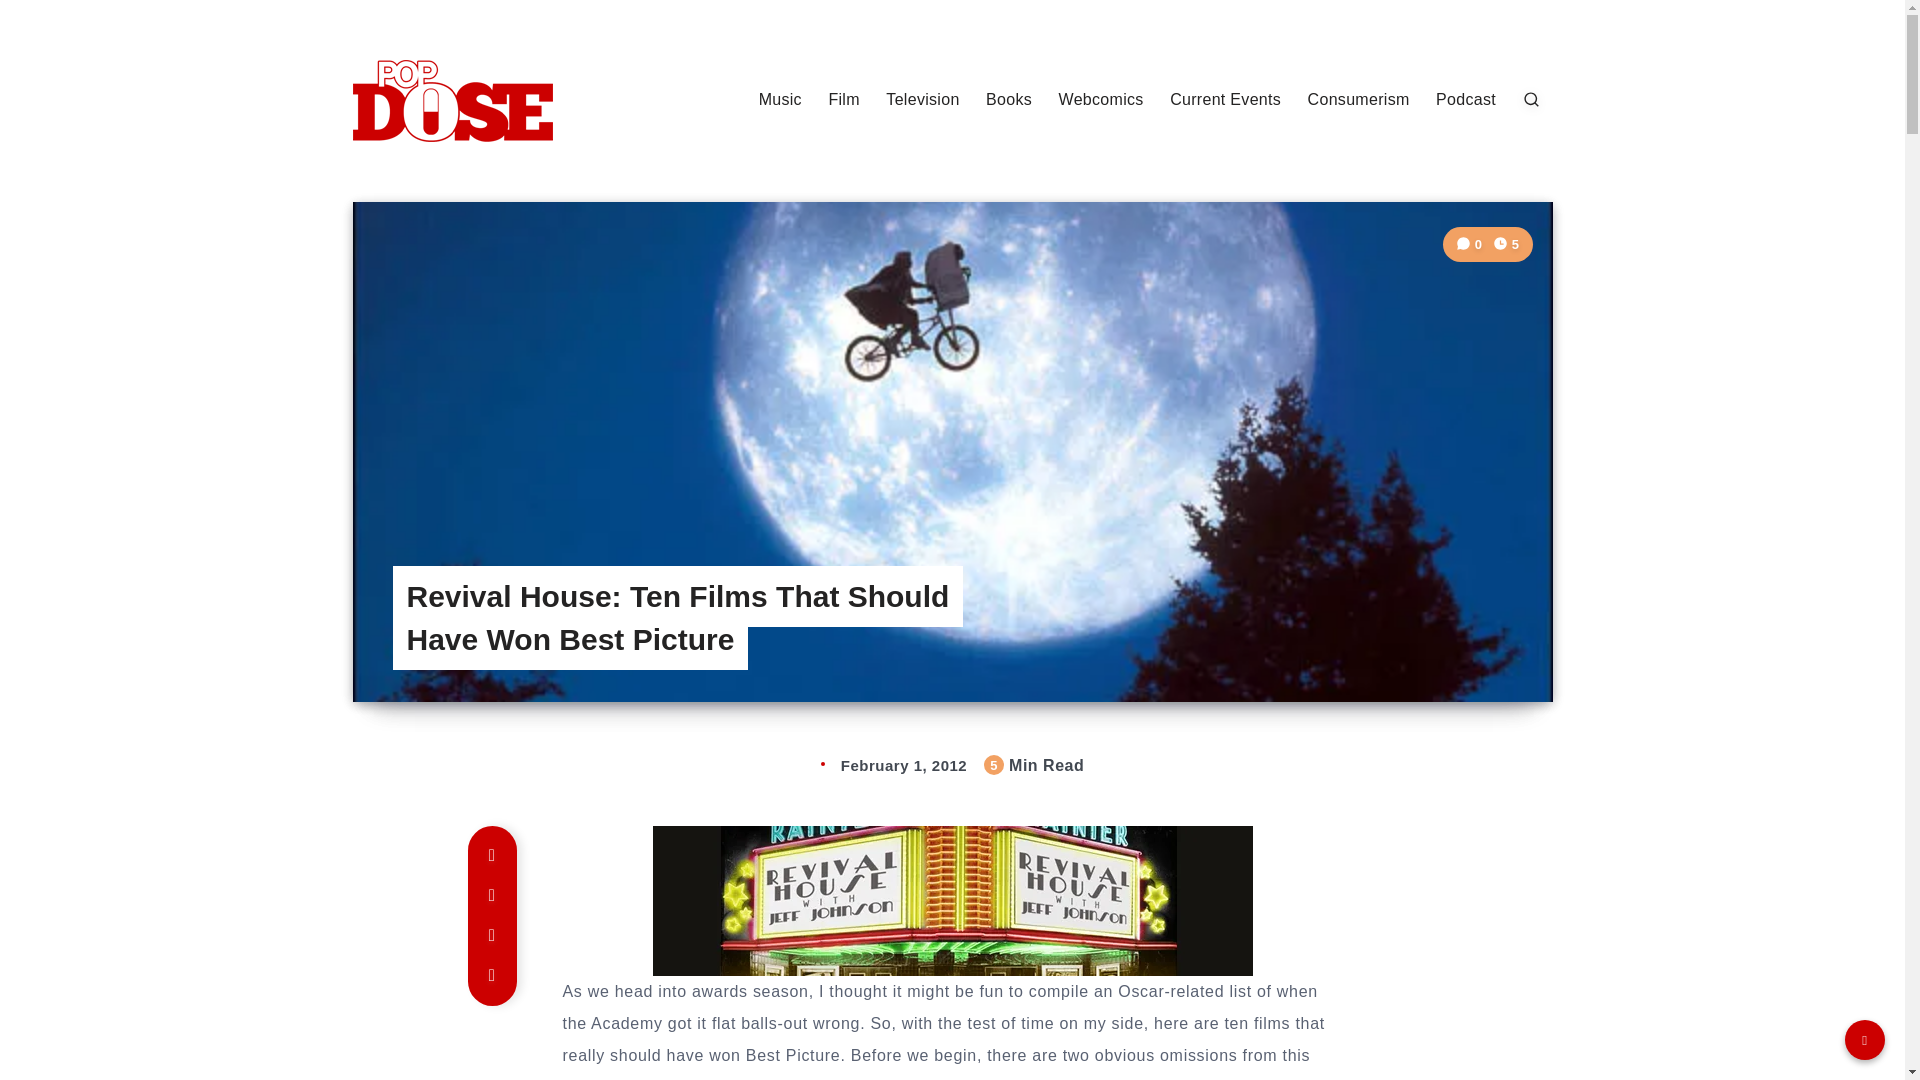  I want to click on Current Events, so click(1224, 100).